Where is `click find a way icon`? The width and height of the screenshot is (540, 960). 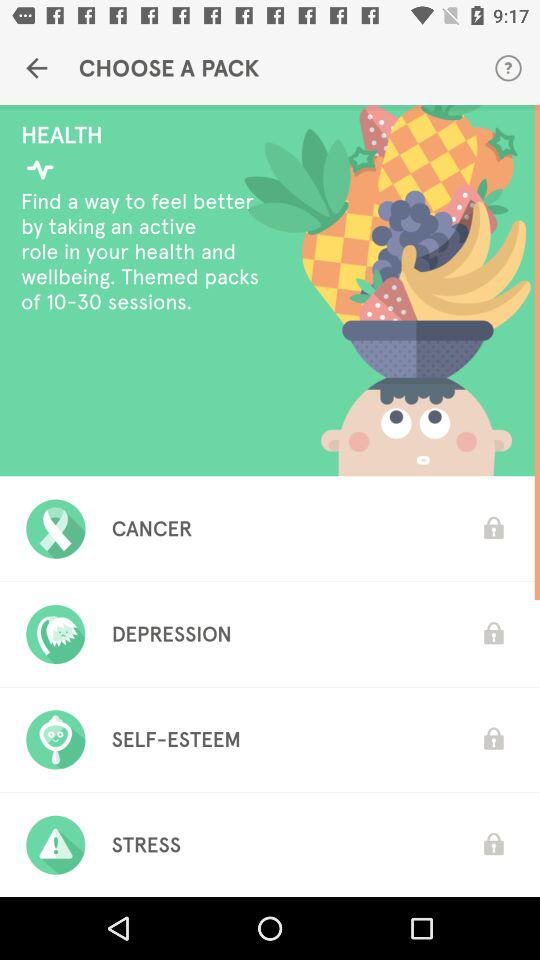
click find a way icon is located at coordinates (146, 251).